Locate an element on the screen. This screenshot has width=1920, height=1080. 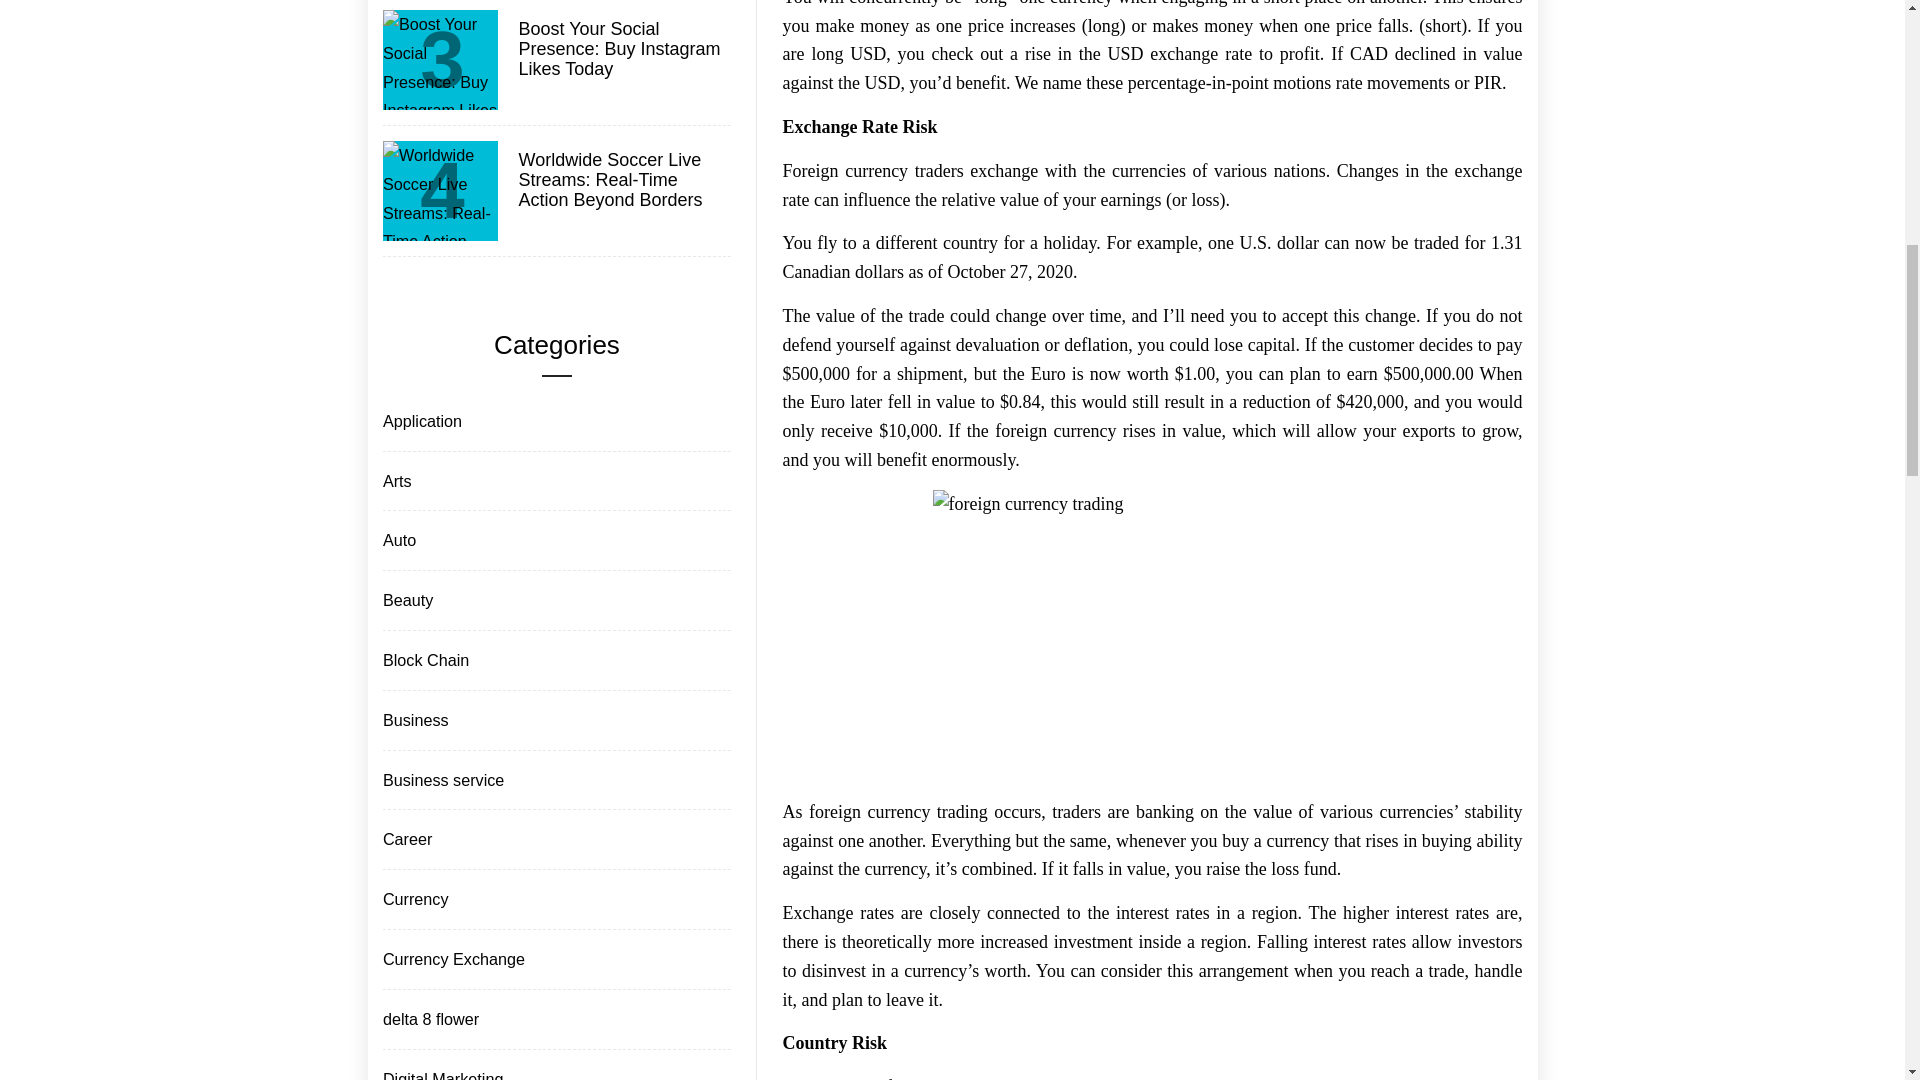
Career is located at coordinates (406, 840).